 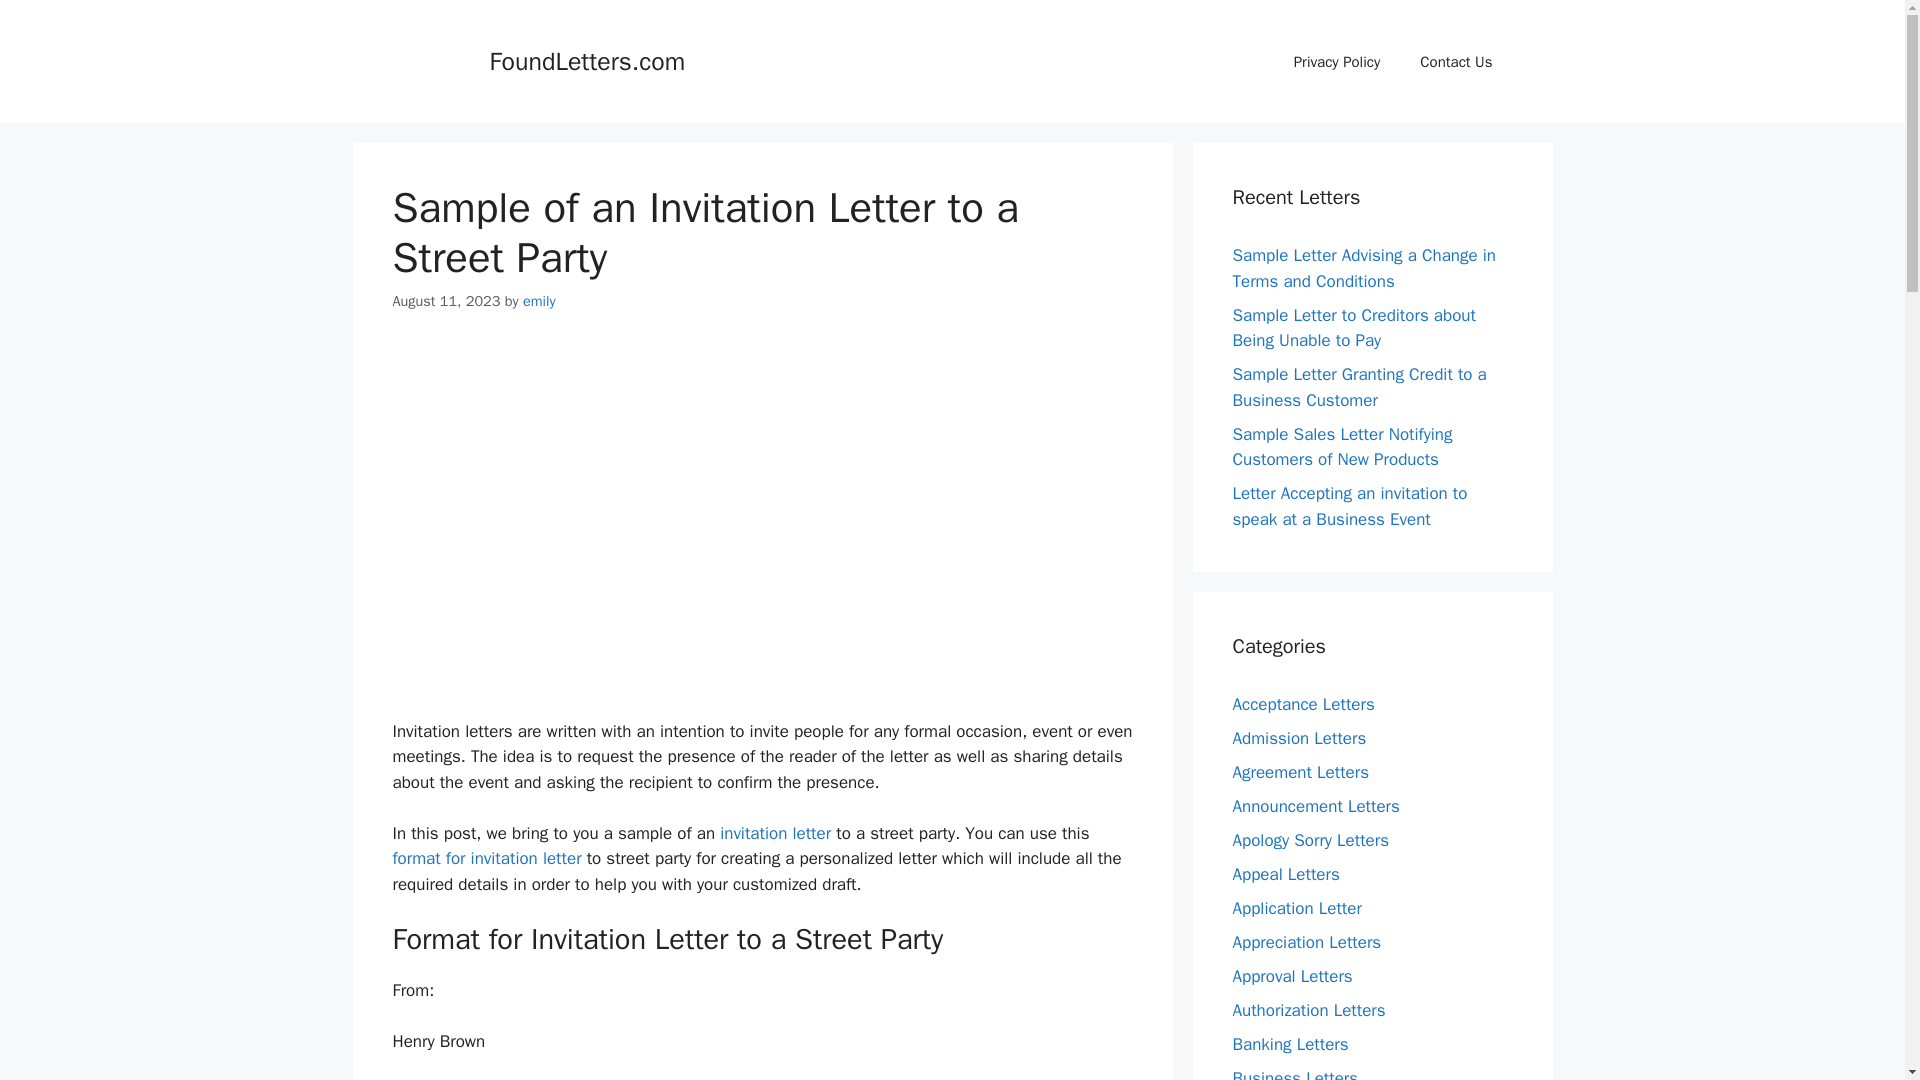 I want to click on Appreciation Letters, so click(x=1306, y=942).